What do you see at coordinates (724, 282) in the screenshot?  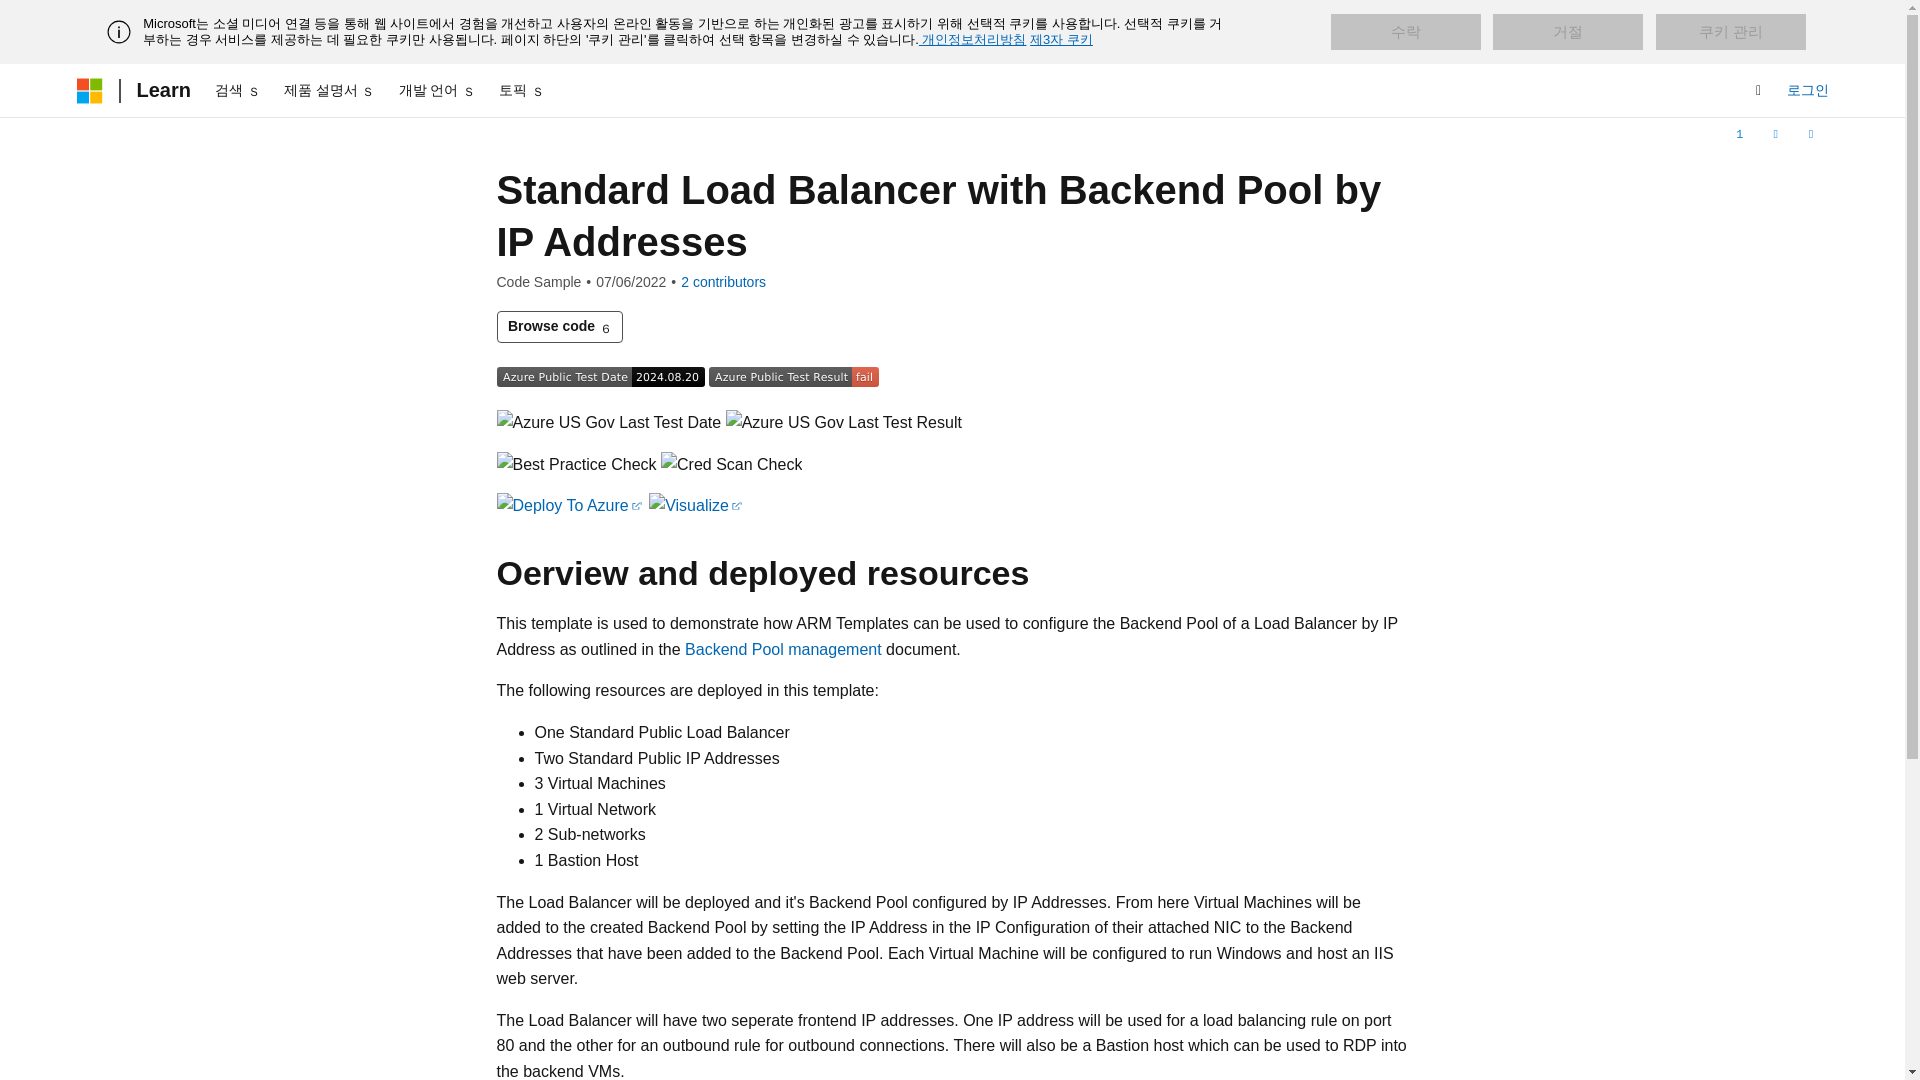 I see `View all contributors` at bounding box center [724, 282].